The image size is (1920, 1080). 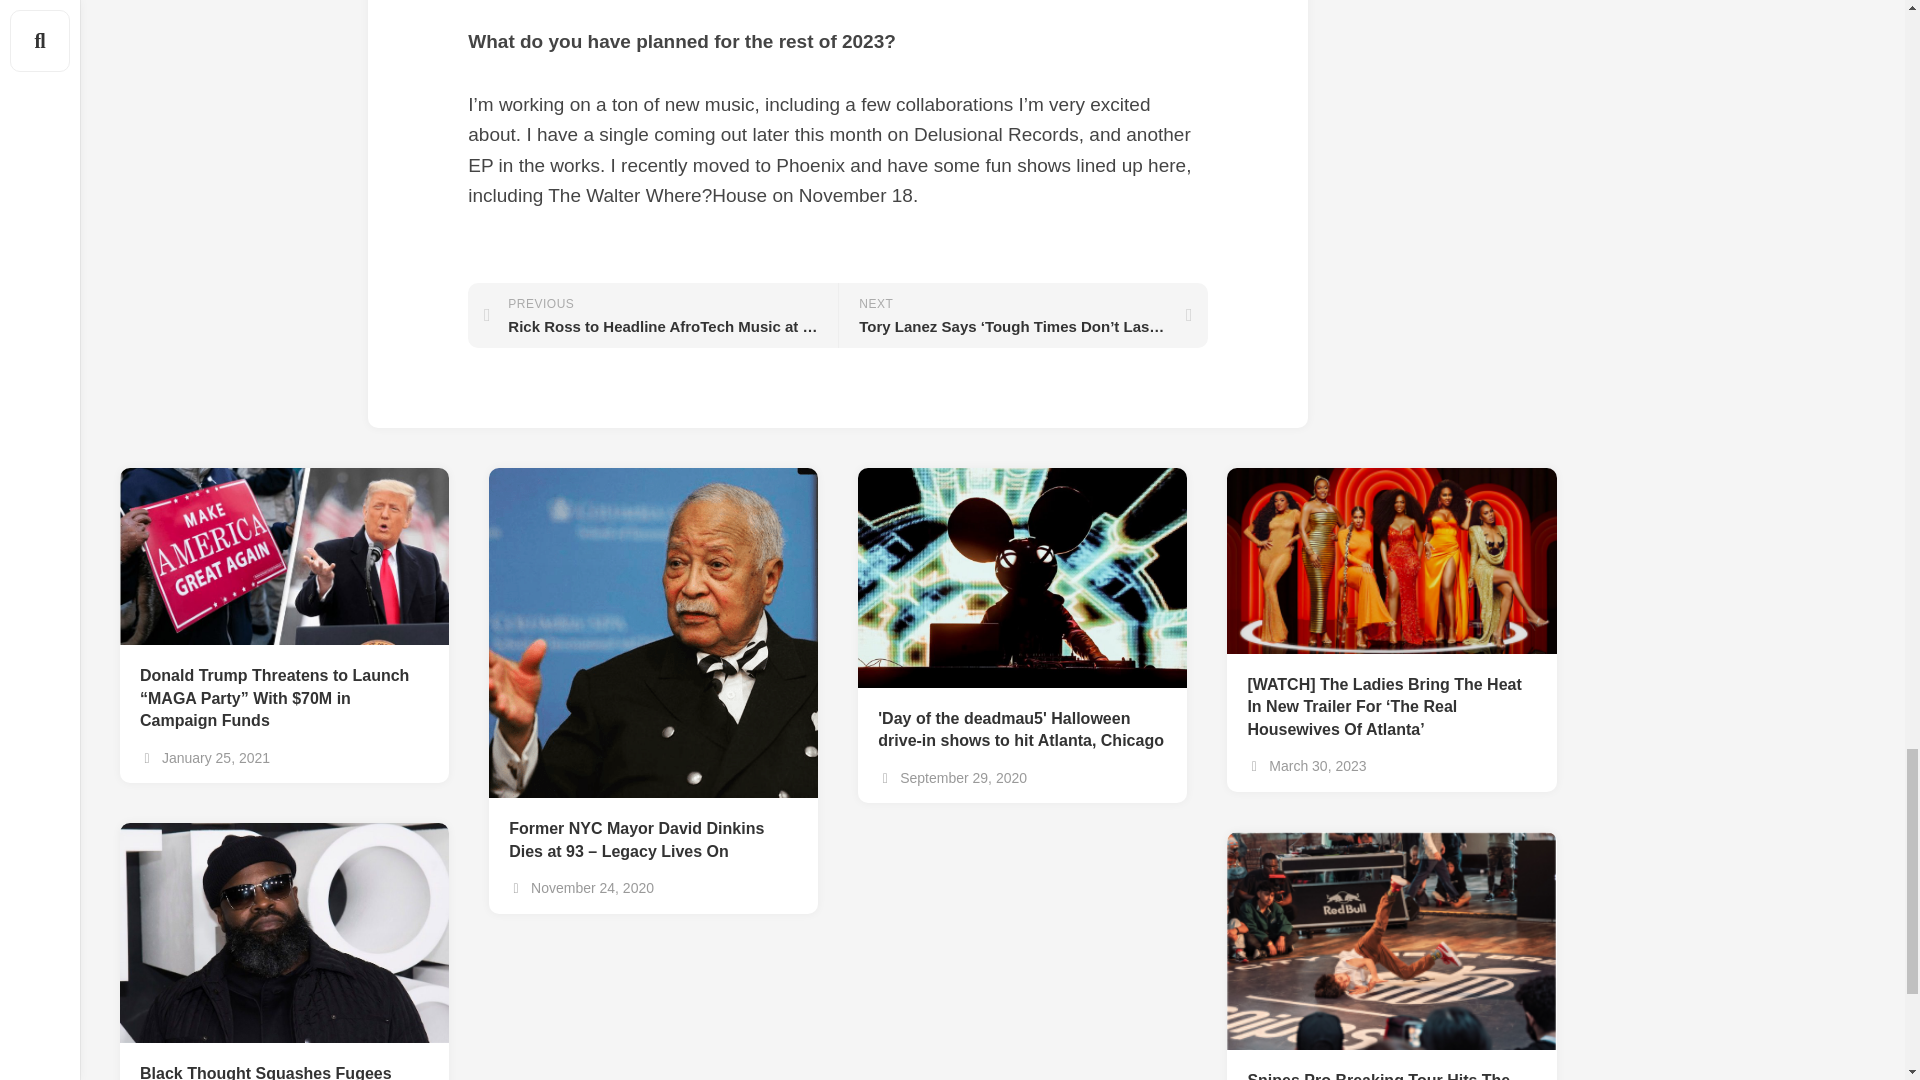 I want to click on Black Thought Squashes Fugees Verzuz The Roots Rumors, so click(x=284, y=1062).